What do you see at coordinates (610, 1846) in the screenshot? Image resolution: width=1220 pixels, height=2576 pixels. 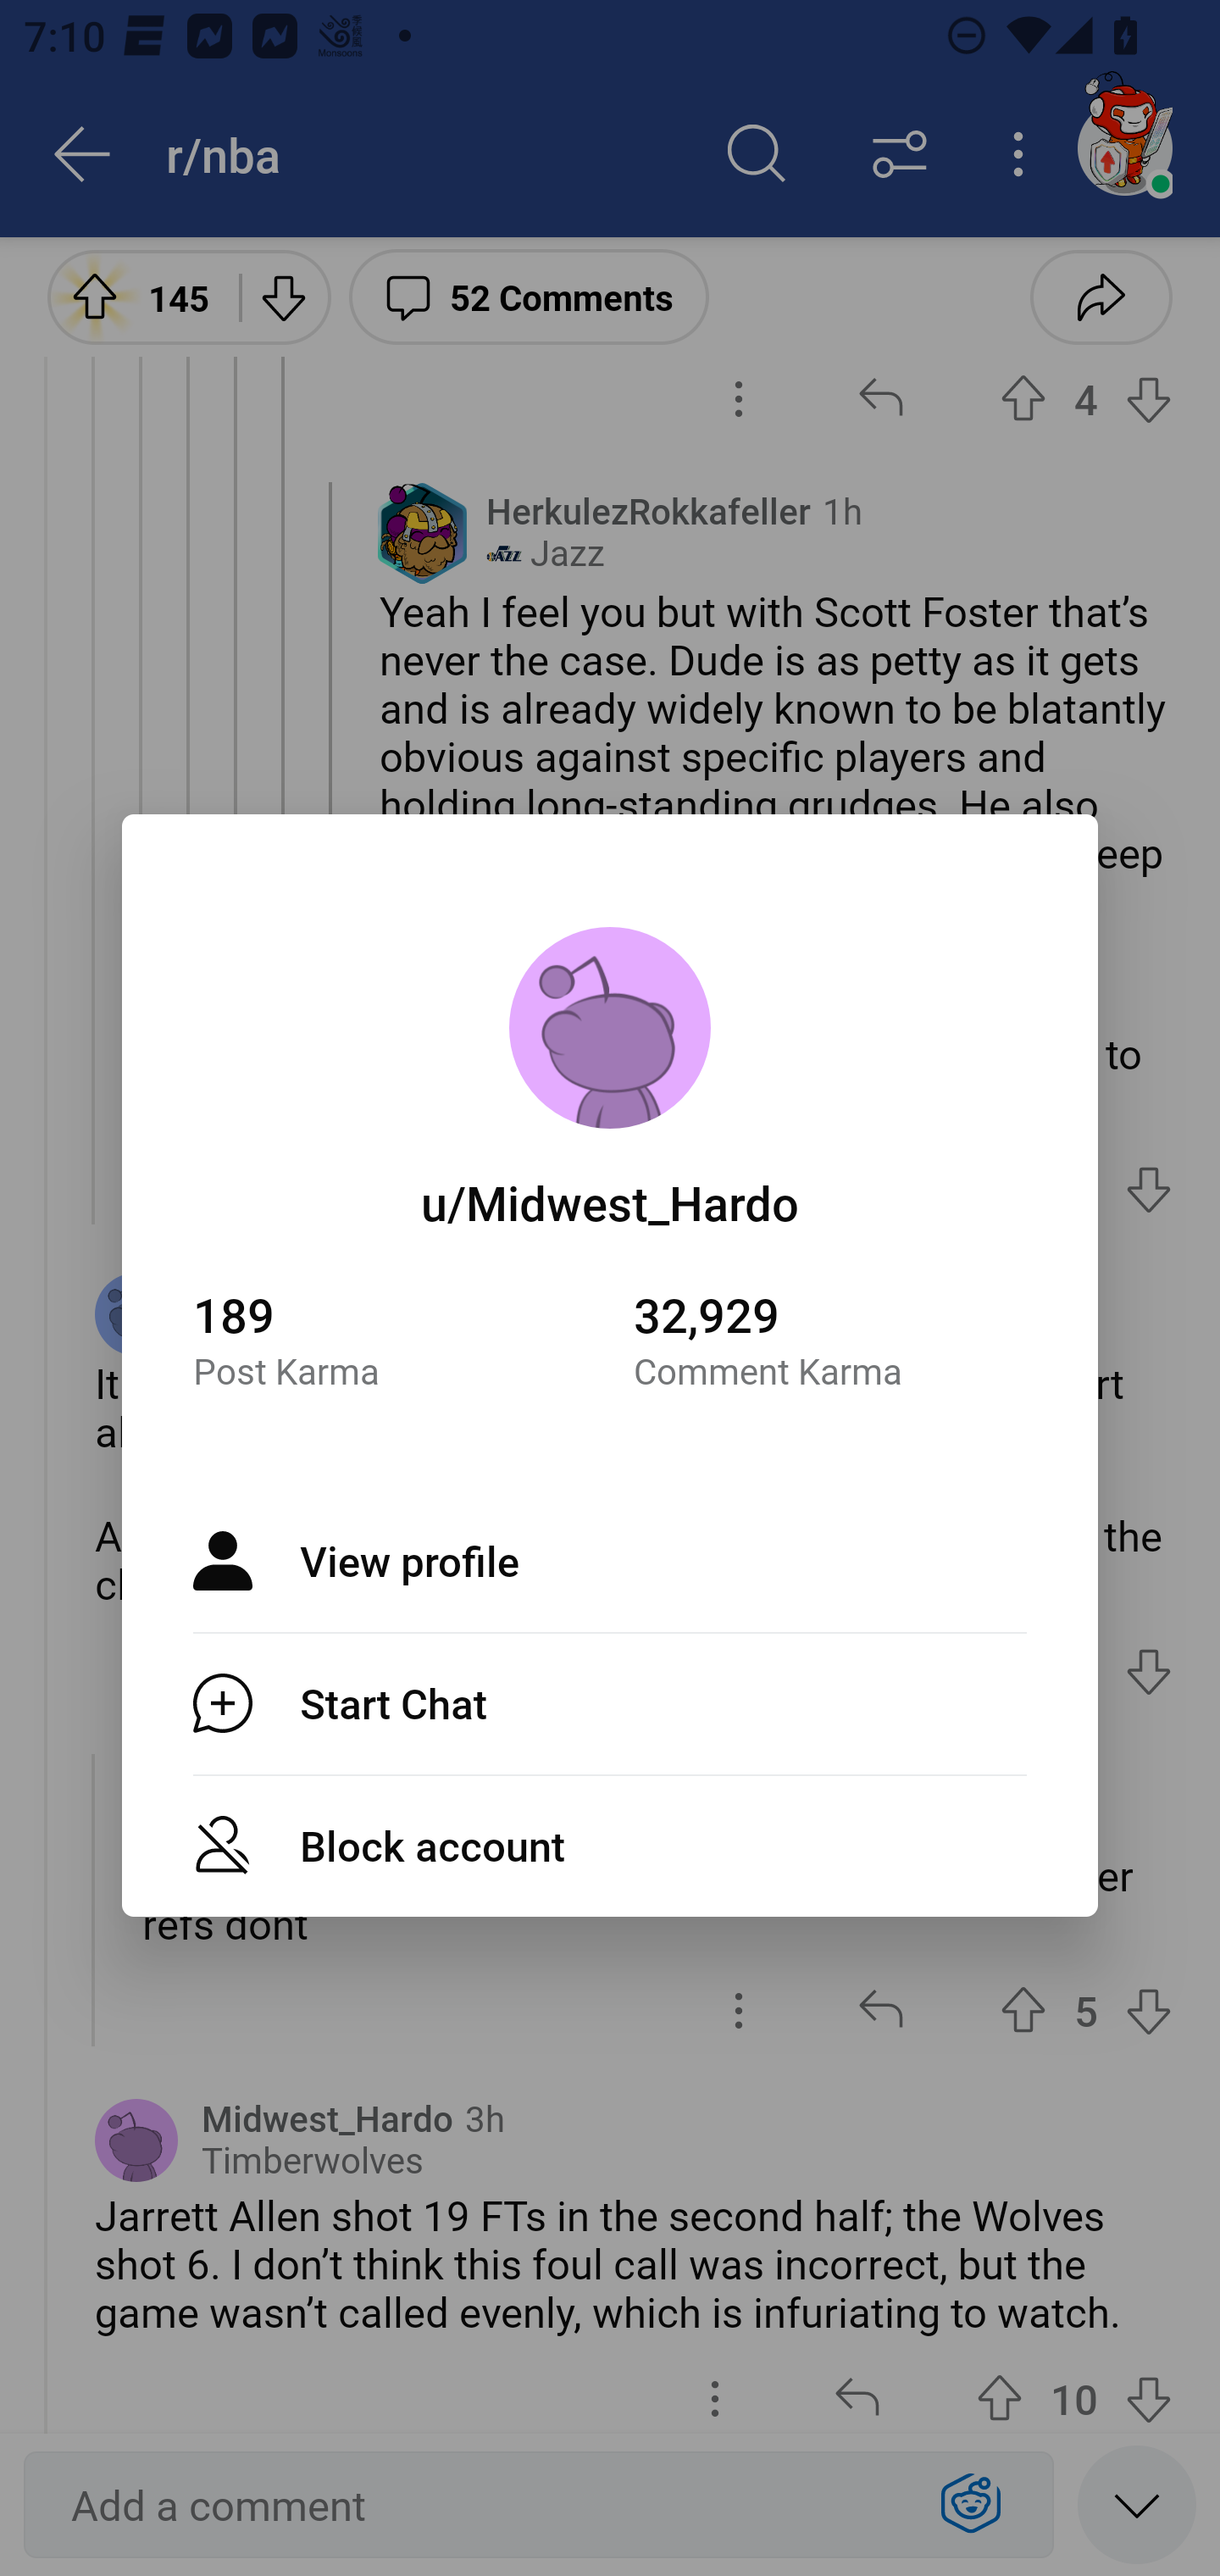 I see `Block account` at bounding box center [610, 1846].